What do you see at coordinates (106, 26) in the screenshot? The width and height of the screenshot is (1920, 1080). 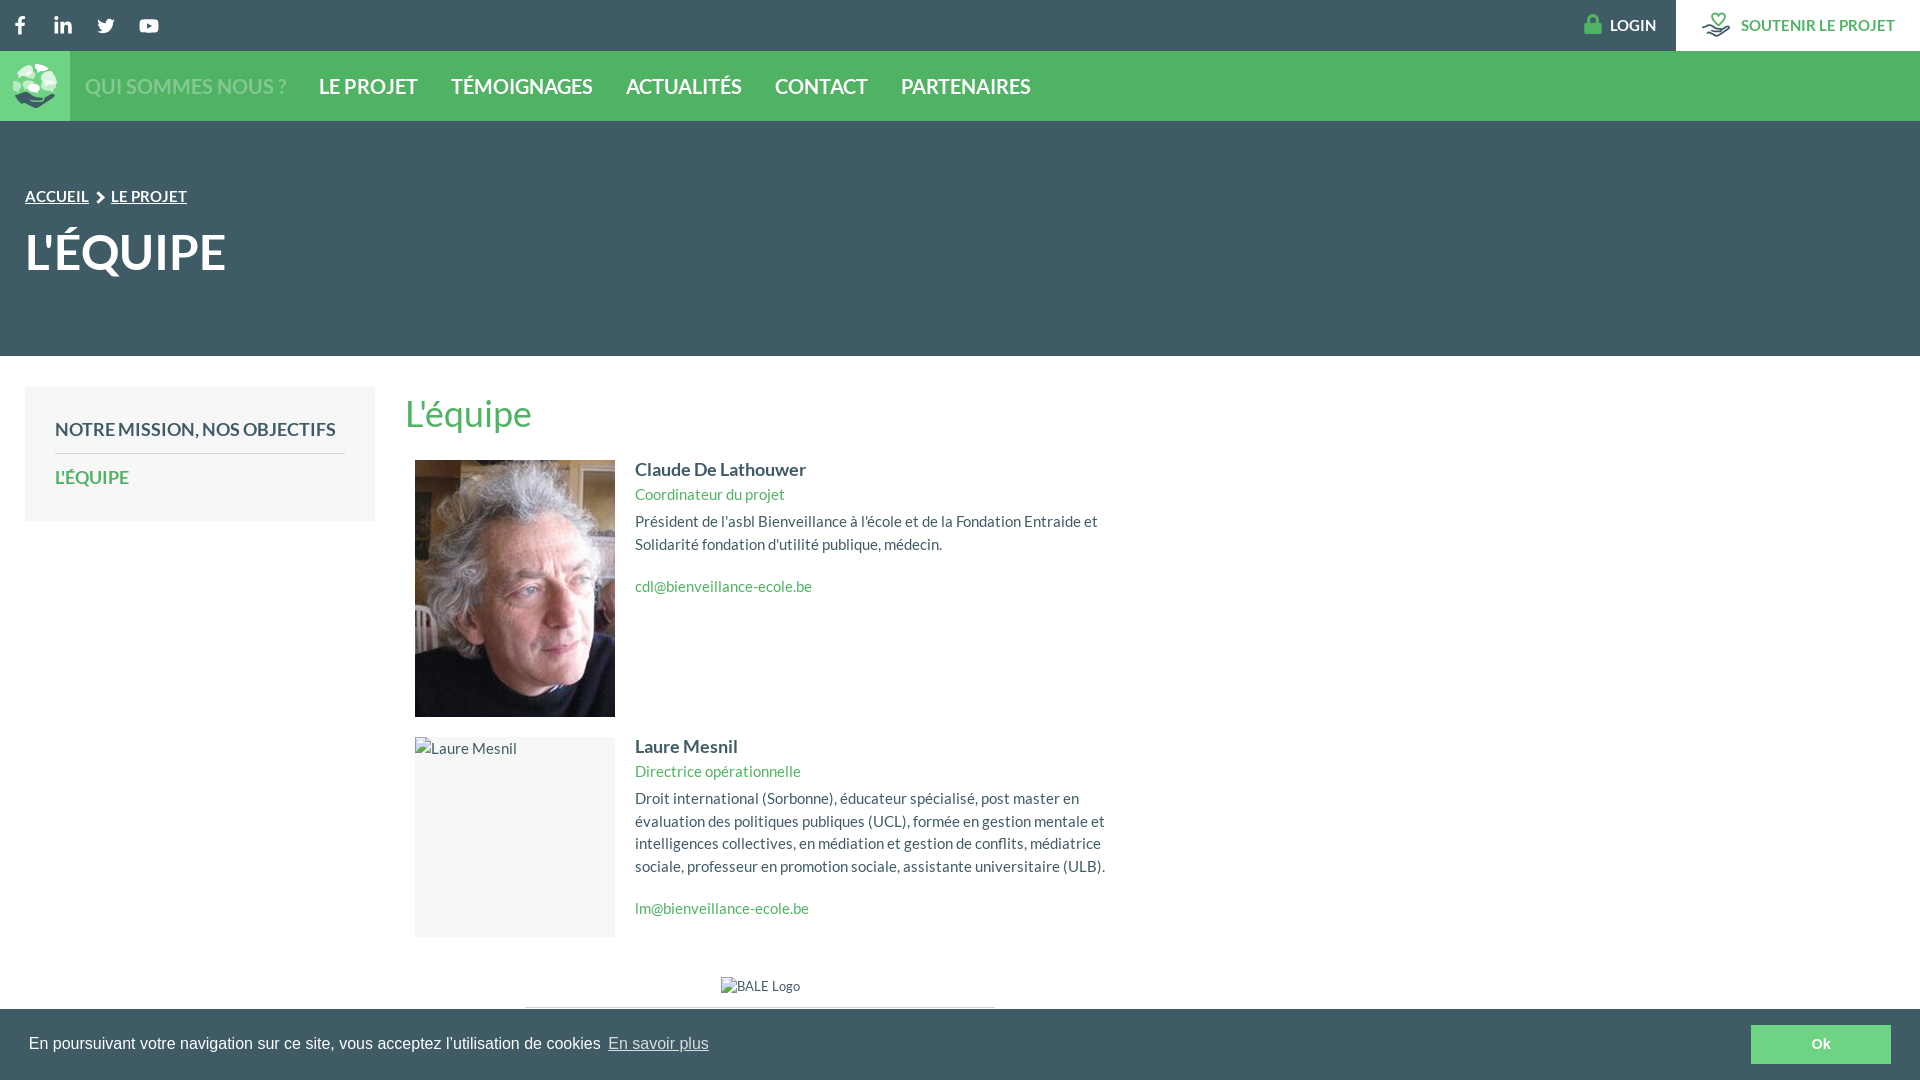 I see `TWITTER` at bounding box center [106, 26].